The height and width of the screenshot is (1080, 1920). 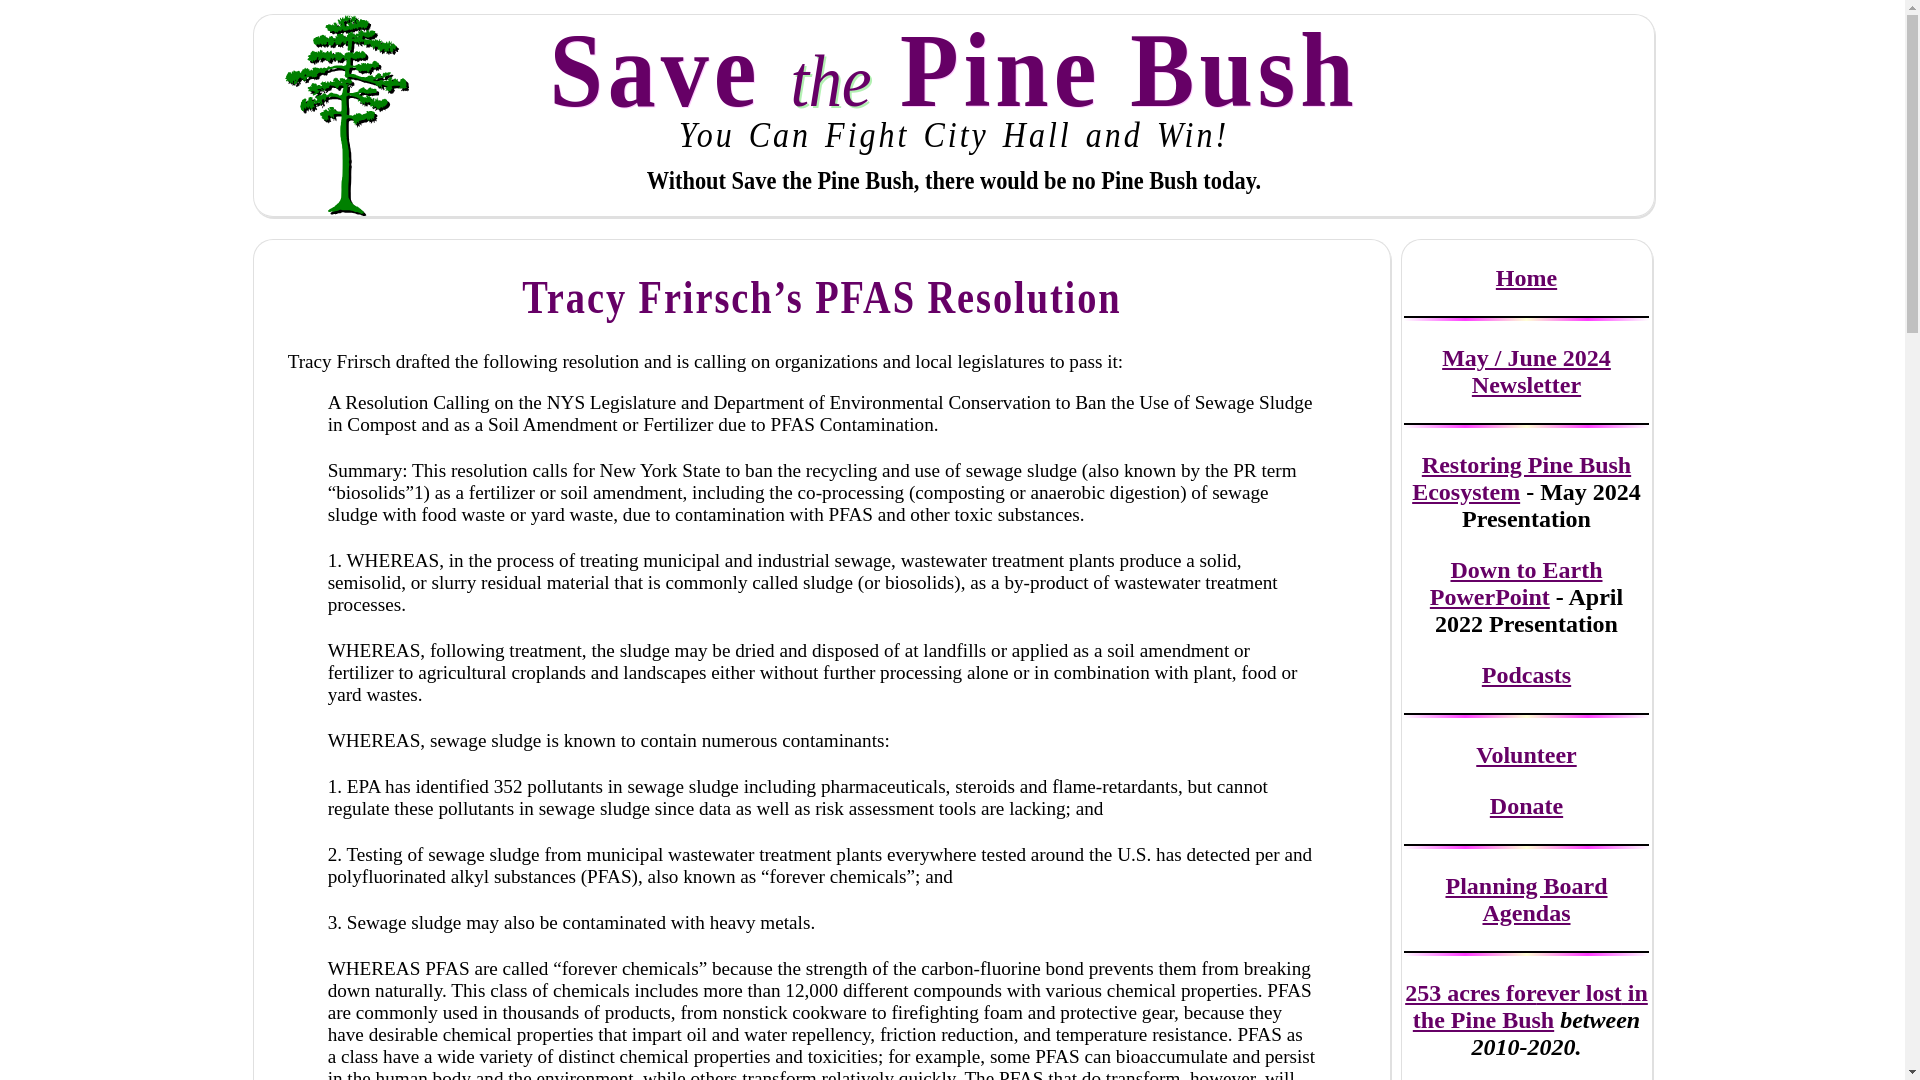 What do you see at coordinates (1526, 674) in the screenshot?
I see `Podcasts` at bounding box center [1526, 674].